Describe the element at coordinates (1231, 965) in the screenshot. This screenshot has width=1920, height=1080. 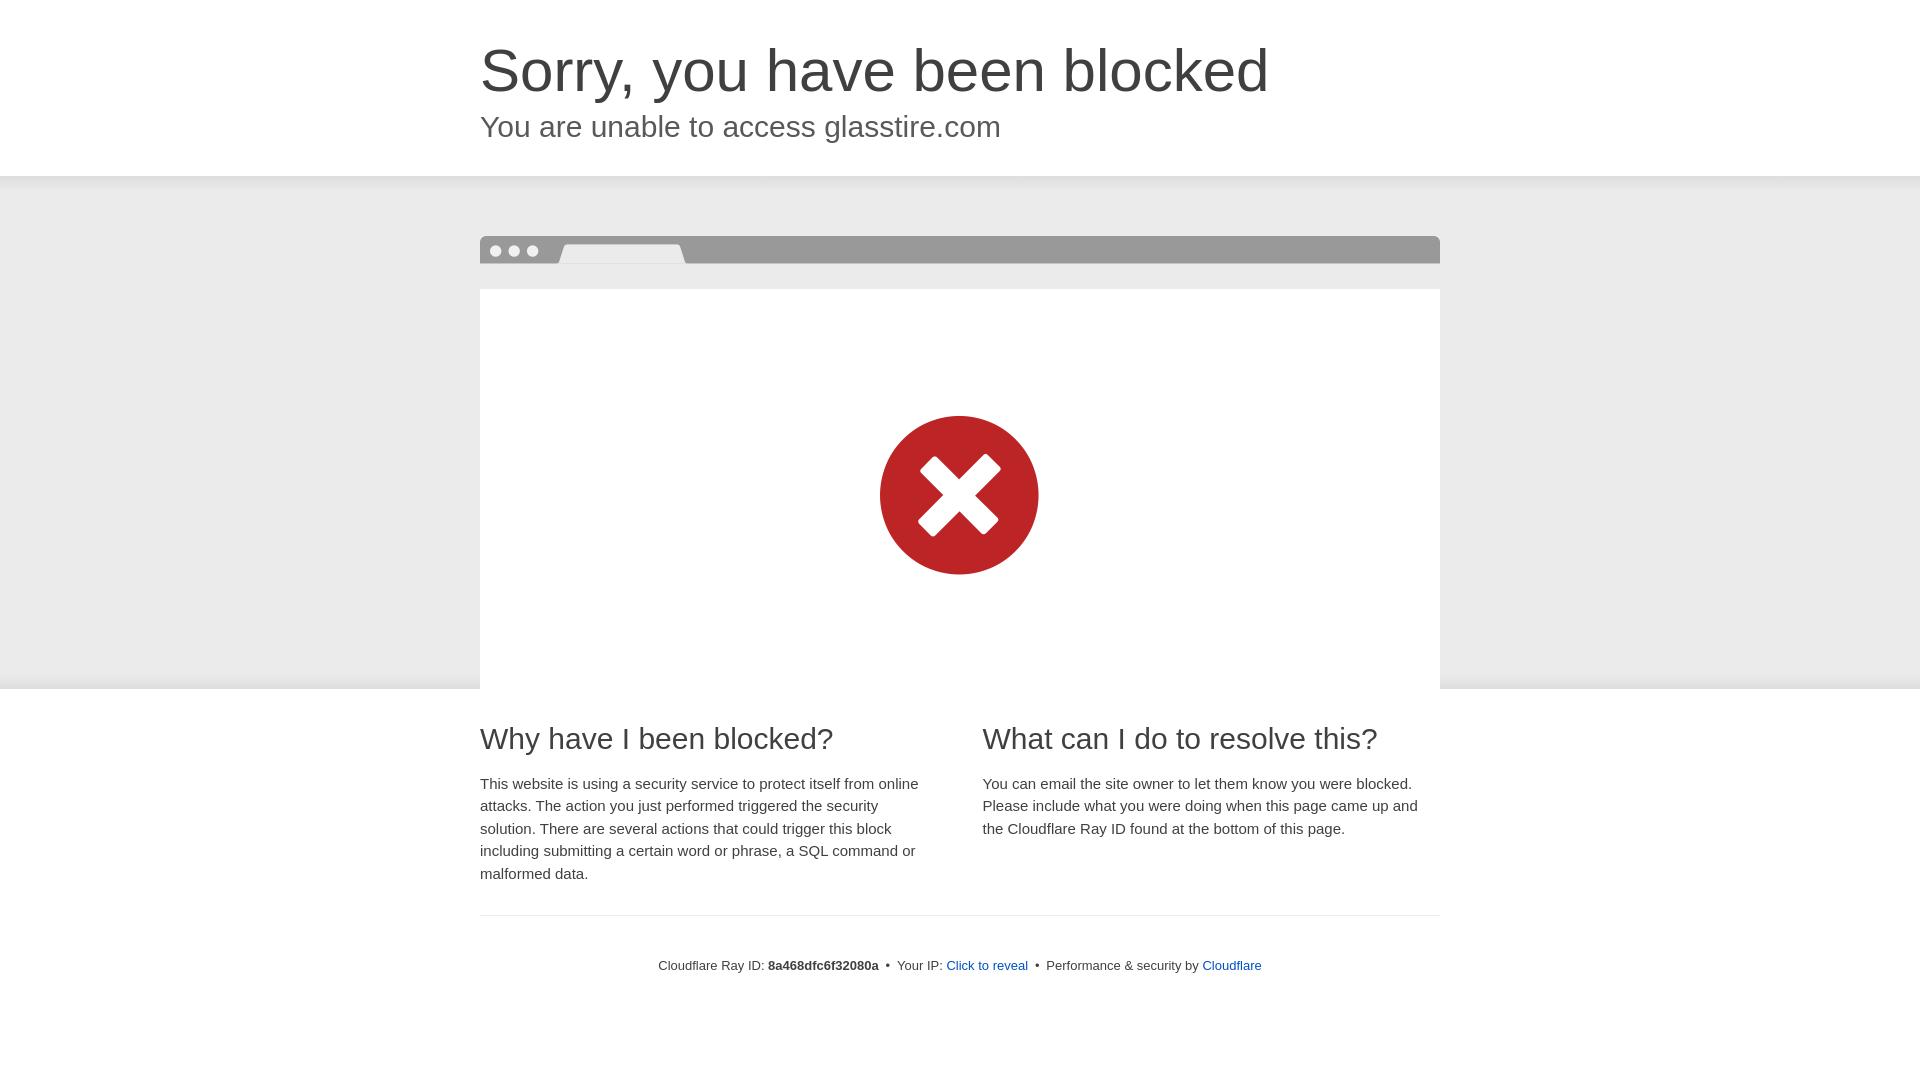
I see `Cloudflare` at that location.